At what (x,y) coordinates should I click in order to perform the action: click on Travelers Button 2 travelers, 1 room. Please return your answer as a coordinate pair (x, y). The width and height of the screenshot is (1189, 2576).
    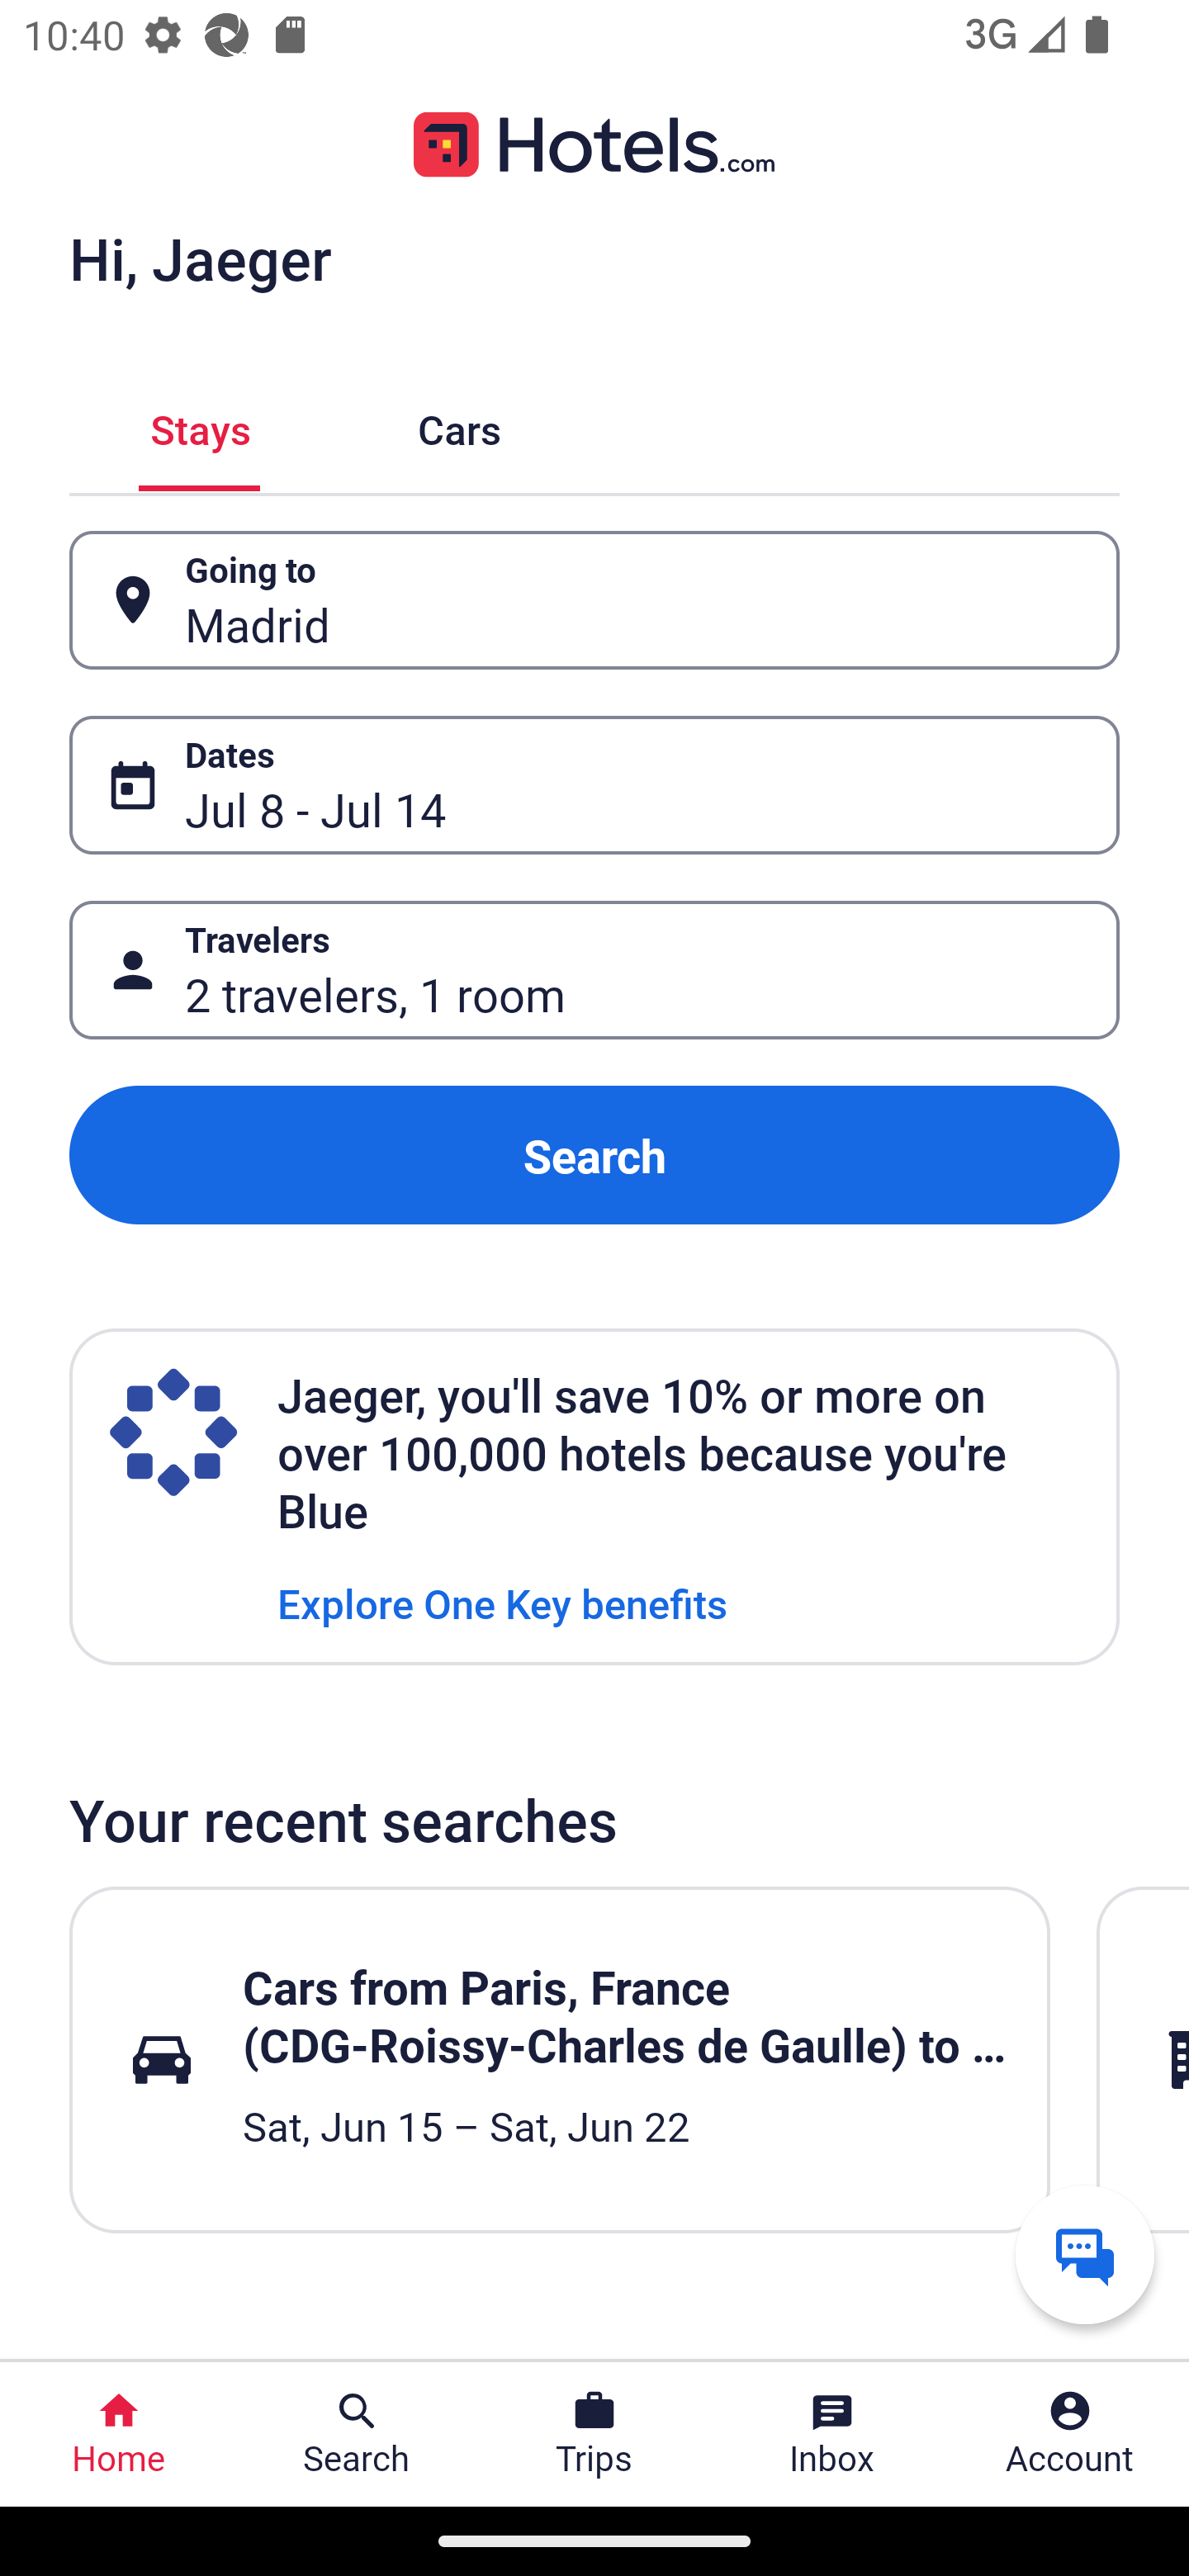
    Looking at the image, I should click on (594, 971).